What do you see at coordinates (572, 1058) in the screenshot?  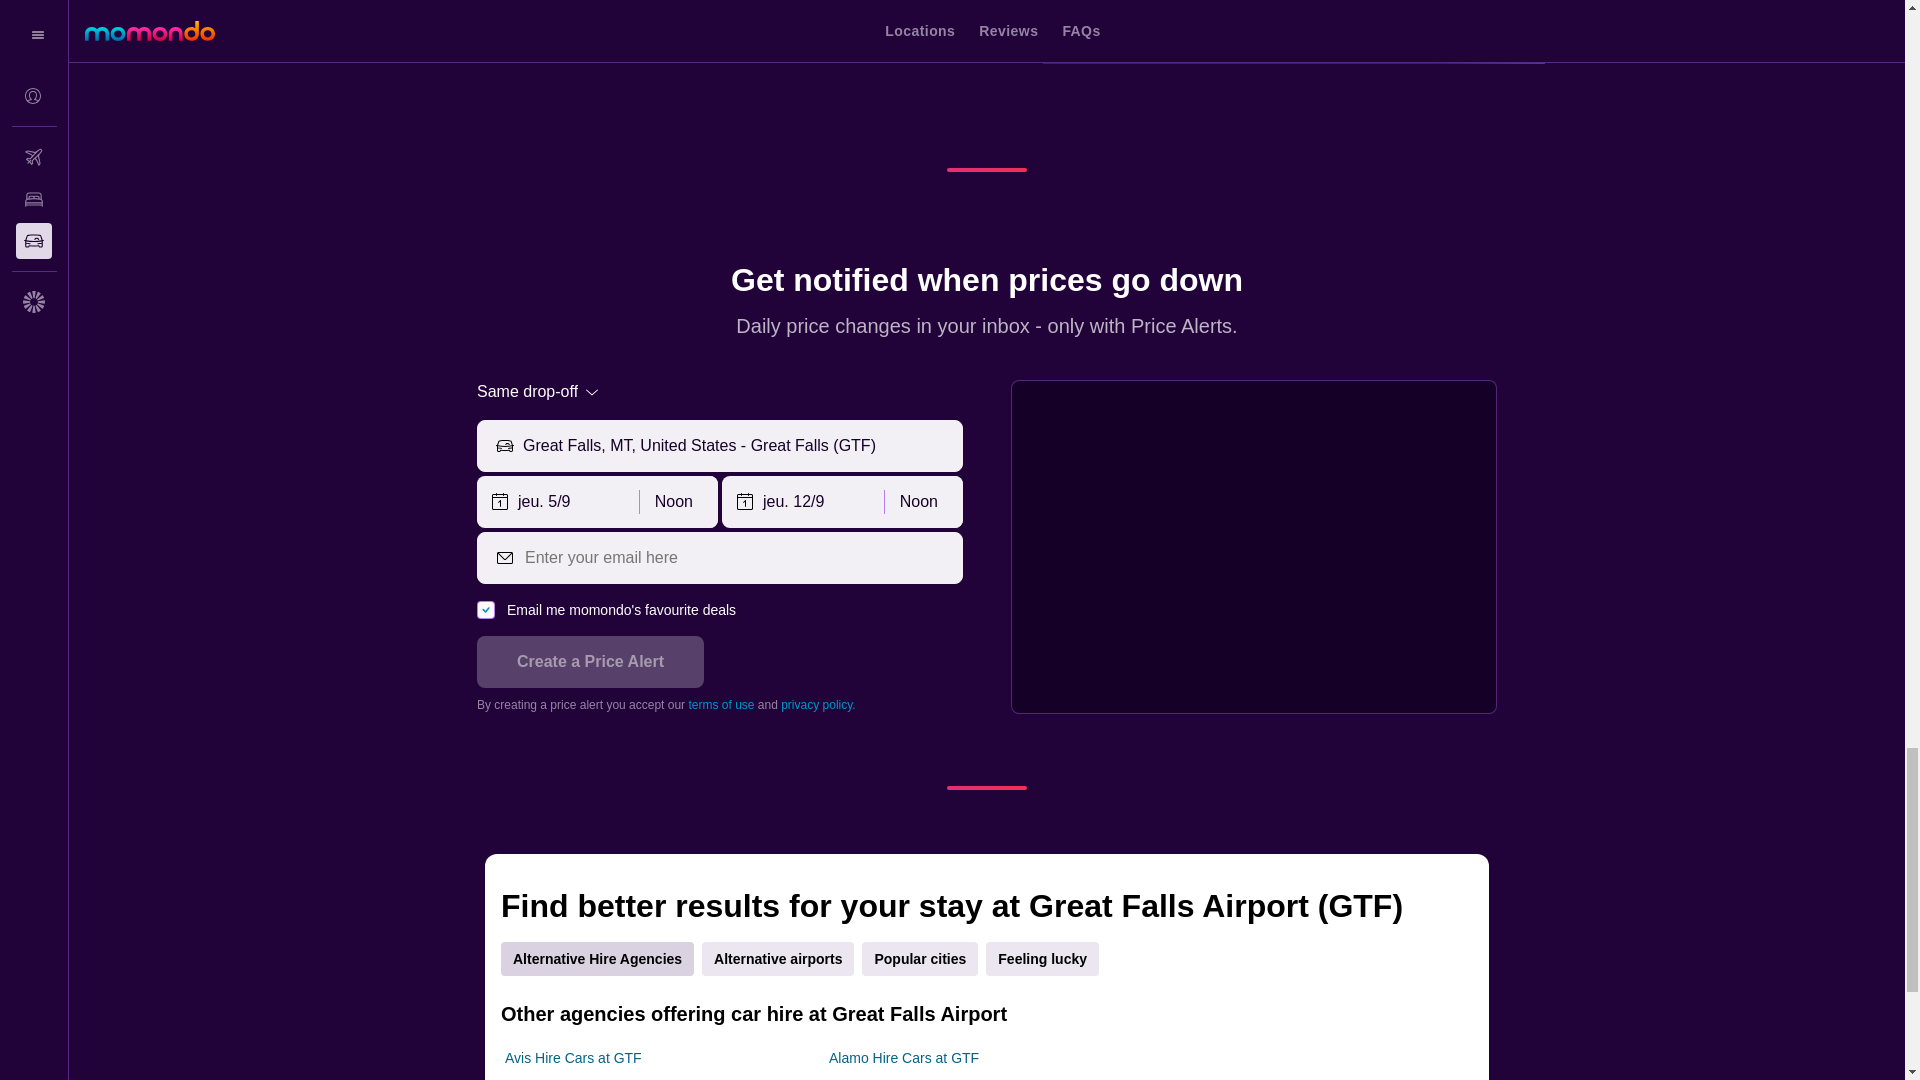 I see `Avis Hire Cars at GTF` at bounding box center [572, 1058].